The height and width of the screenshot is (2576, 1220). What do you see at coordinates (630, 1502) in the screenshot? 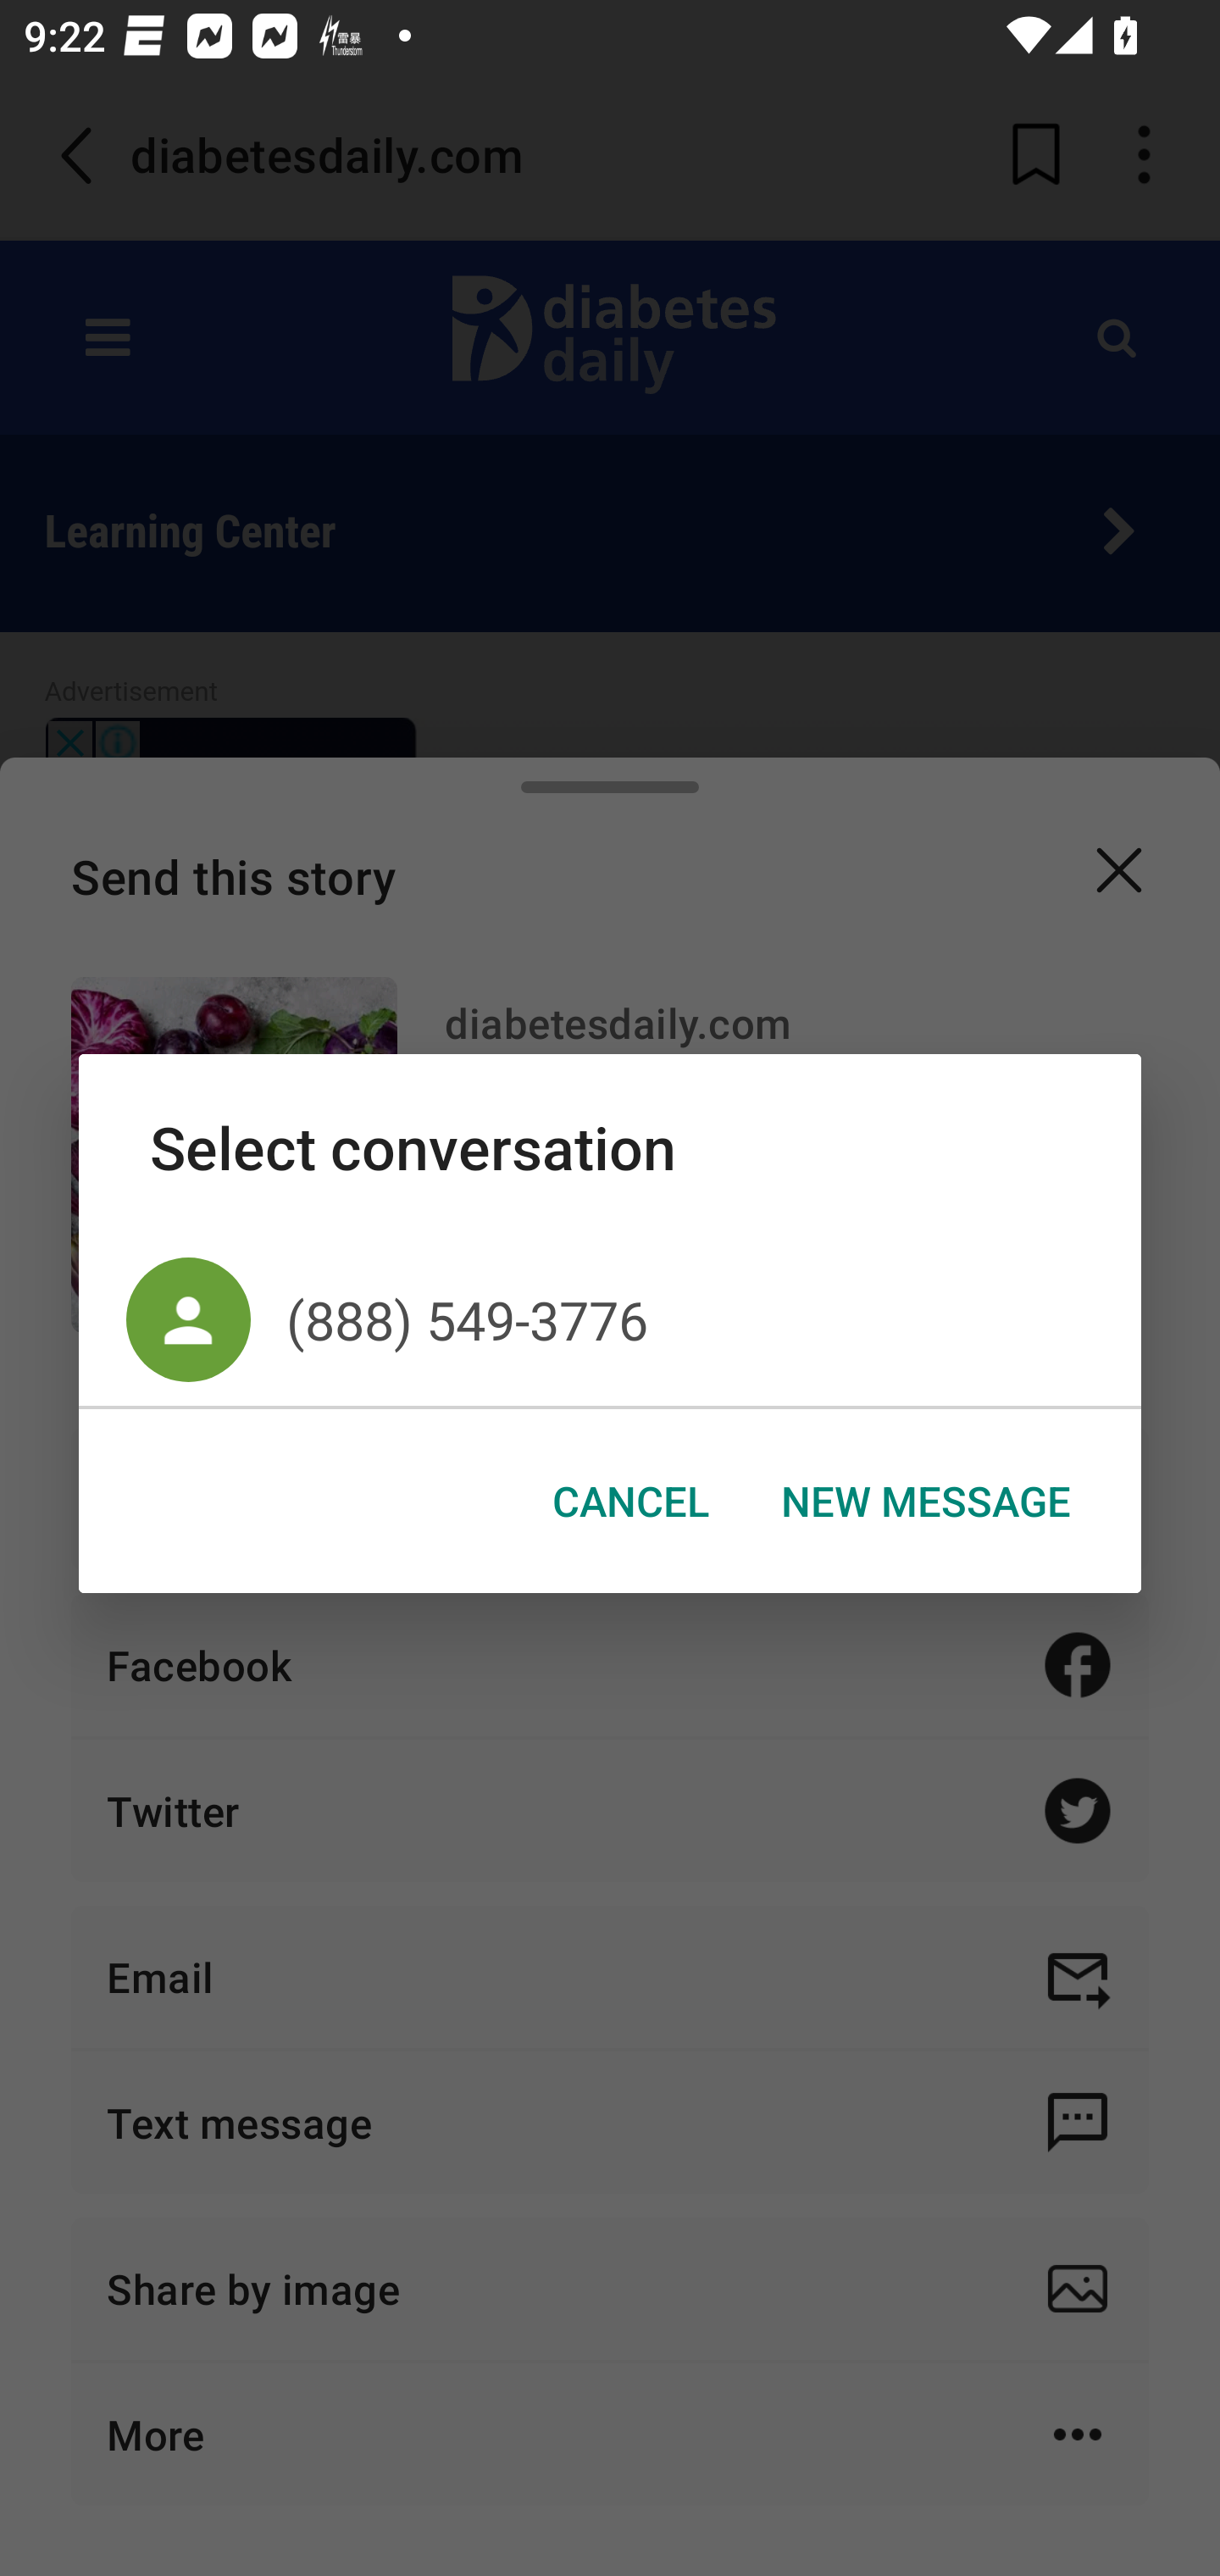
I see `CANCEL` at bounding box center [630, 1502].